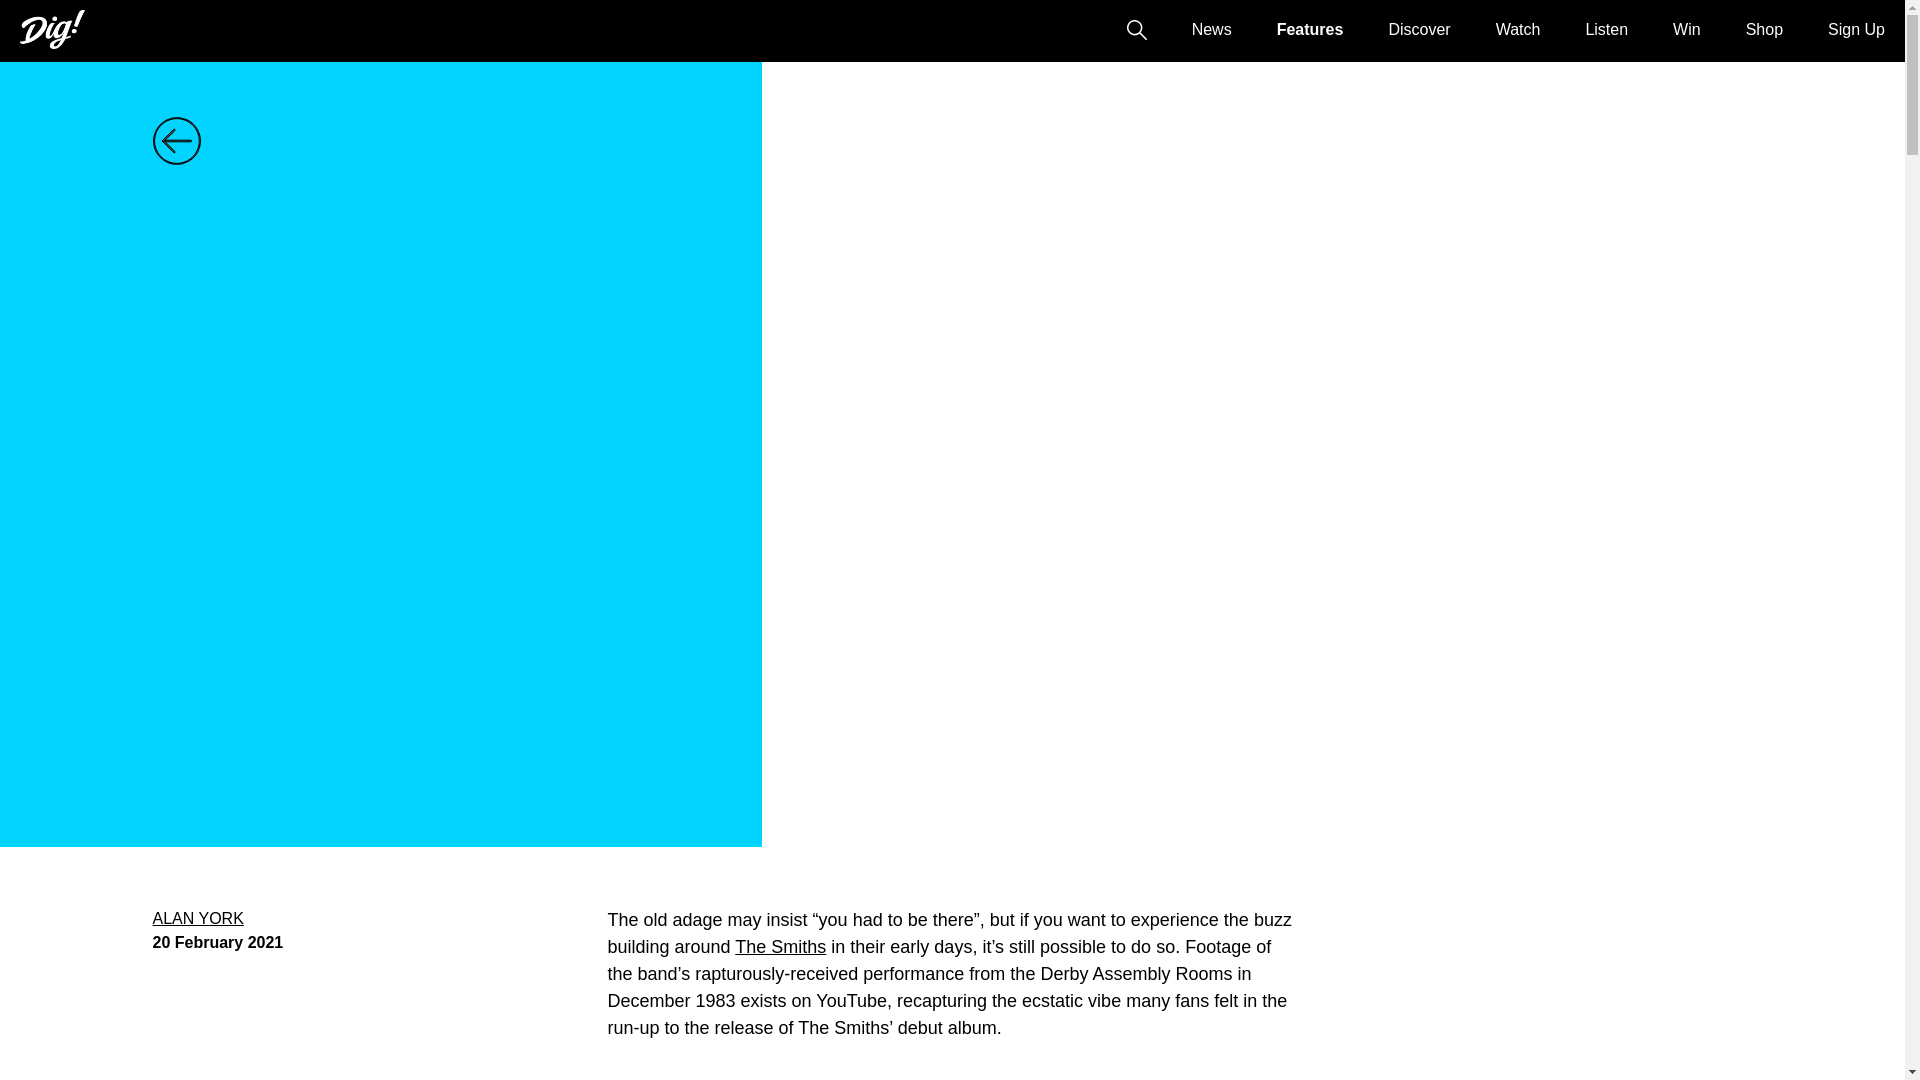  What do you see at coordinates (1856, 28) in the screenshot?
I see `Sign Up` at bounding box center [1856, 28].